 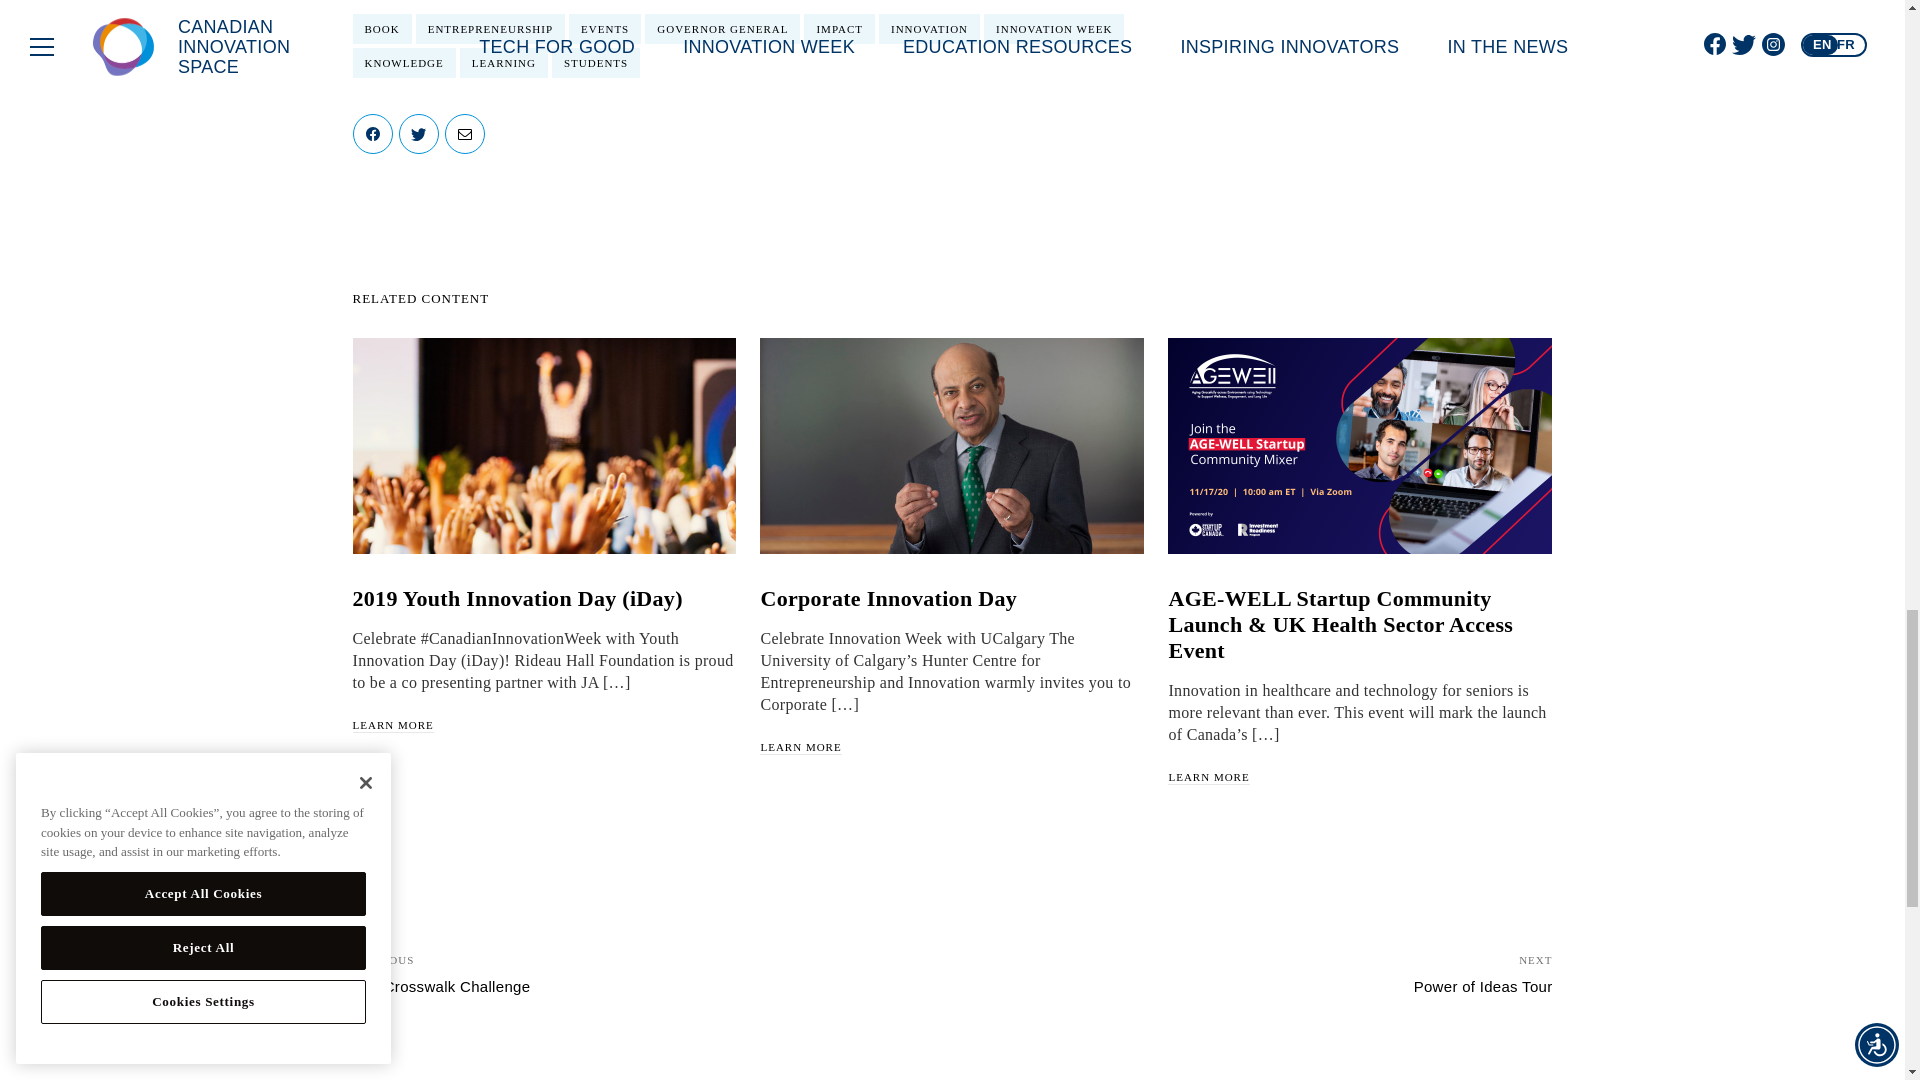 What do you see at coordinates (504, 62) in the screenshot?
I see `LEARNING` at bounding box center [504, 62].